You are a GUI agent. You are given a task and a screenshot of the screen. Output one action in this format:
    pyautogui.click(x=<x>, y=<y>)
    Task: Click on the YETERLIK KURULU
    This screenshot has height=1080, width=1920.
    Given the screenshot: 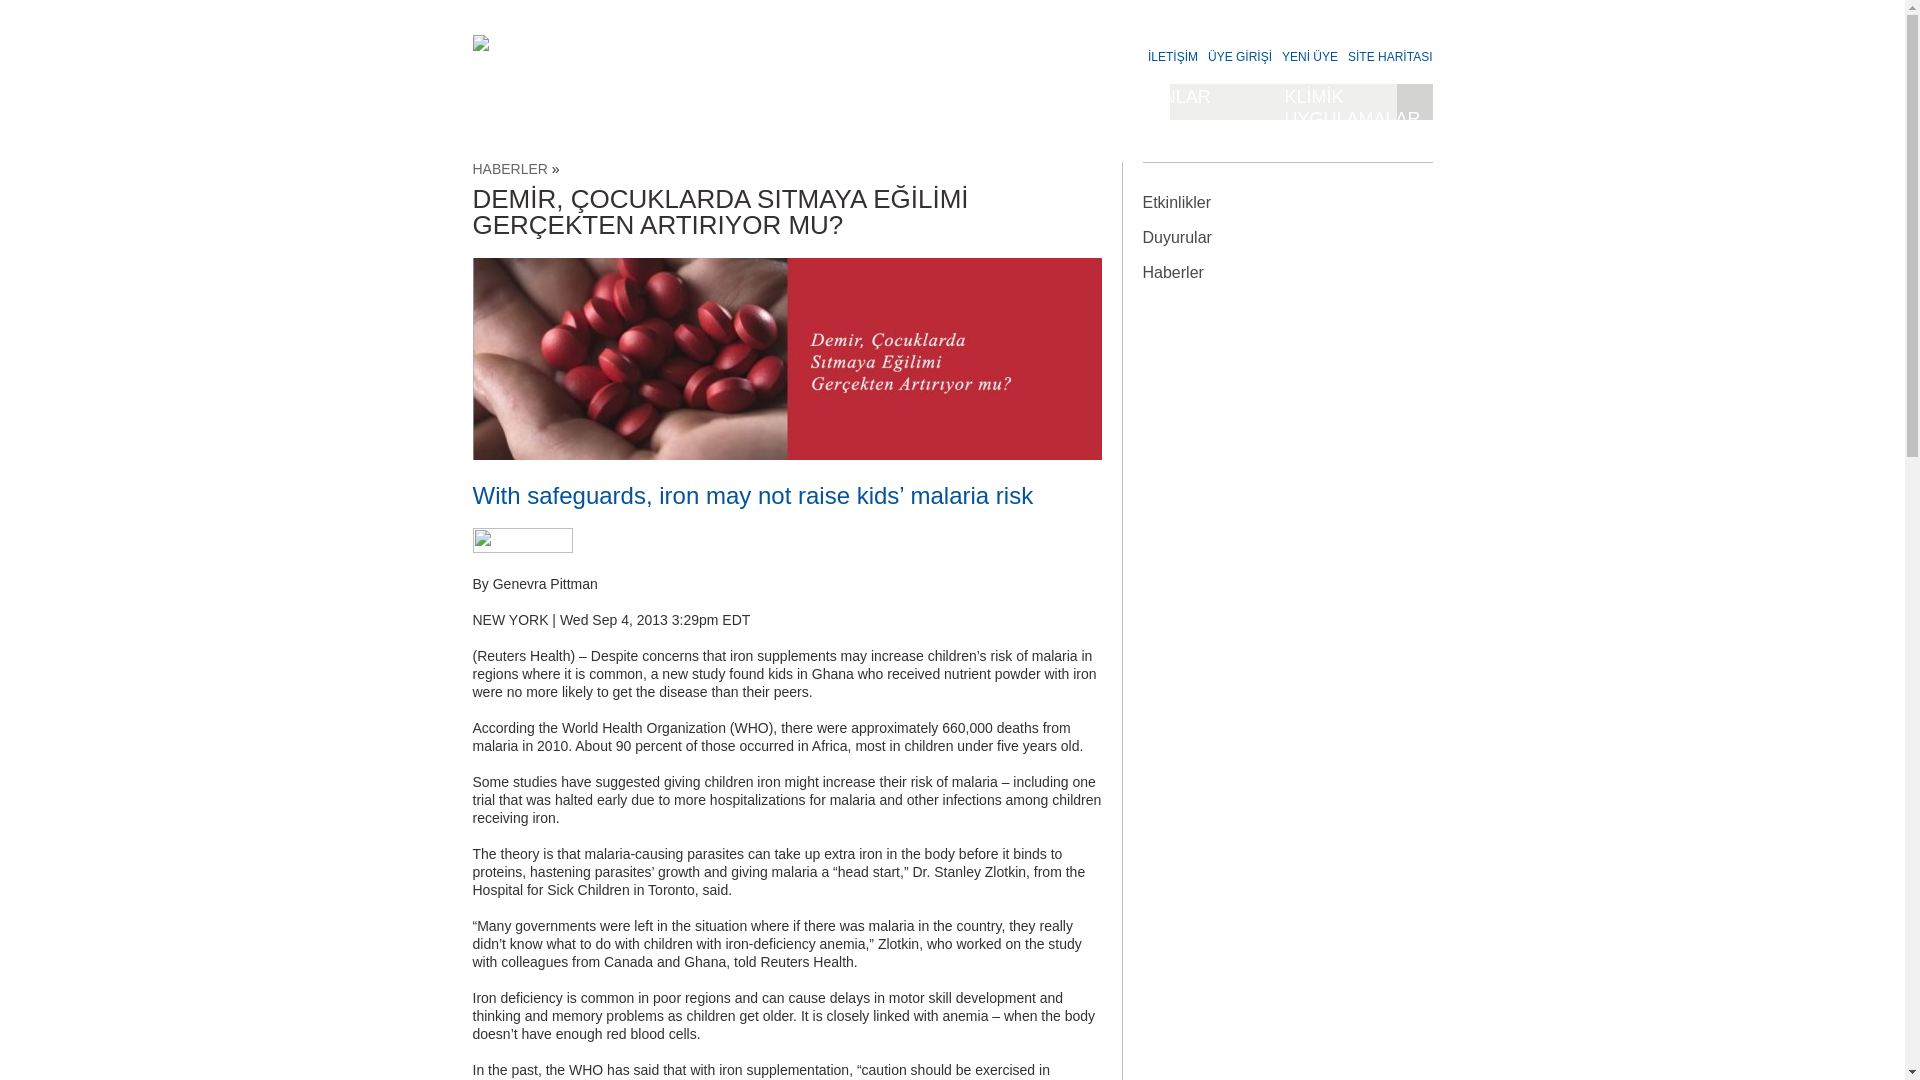 What is the action you would take?
    pyautogui.click(x=712, y=107)
    